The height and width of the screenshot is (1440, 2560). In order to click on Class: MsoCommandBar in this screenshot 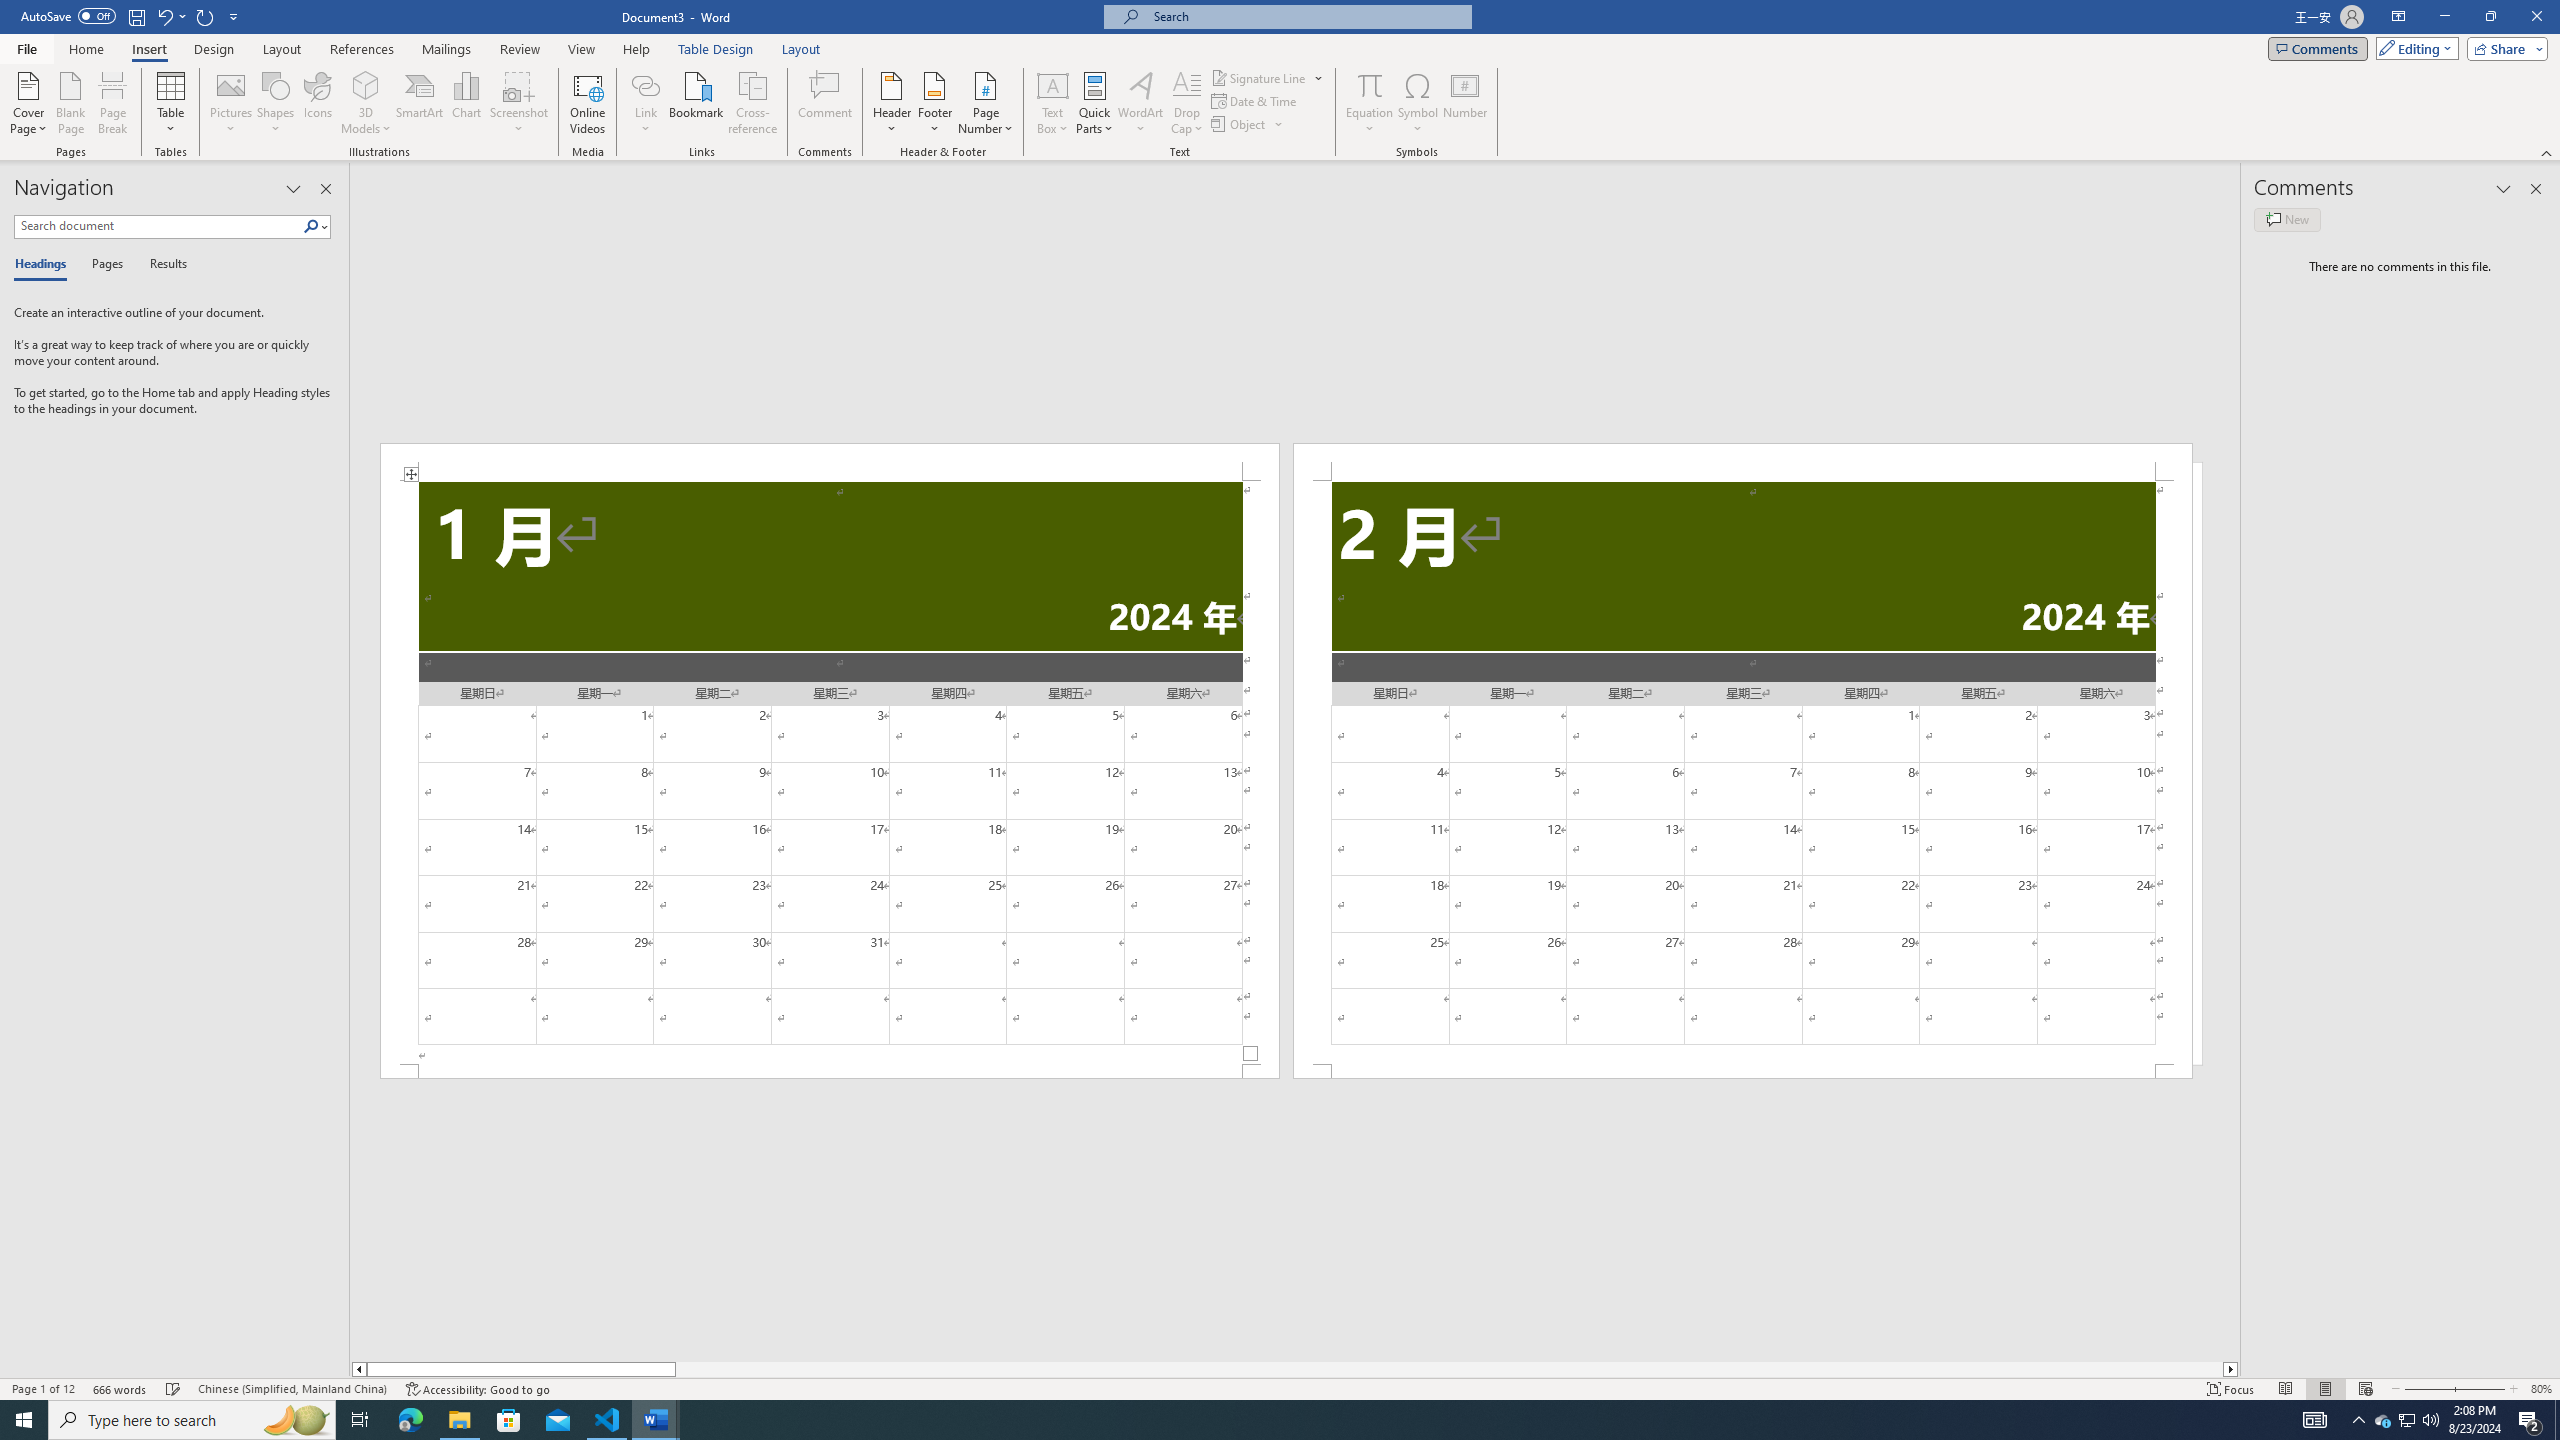, I will do `click(1280, 1388)`.